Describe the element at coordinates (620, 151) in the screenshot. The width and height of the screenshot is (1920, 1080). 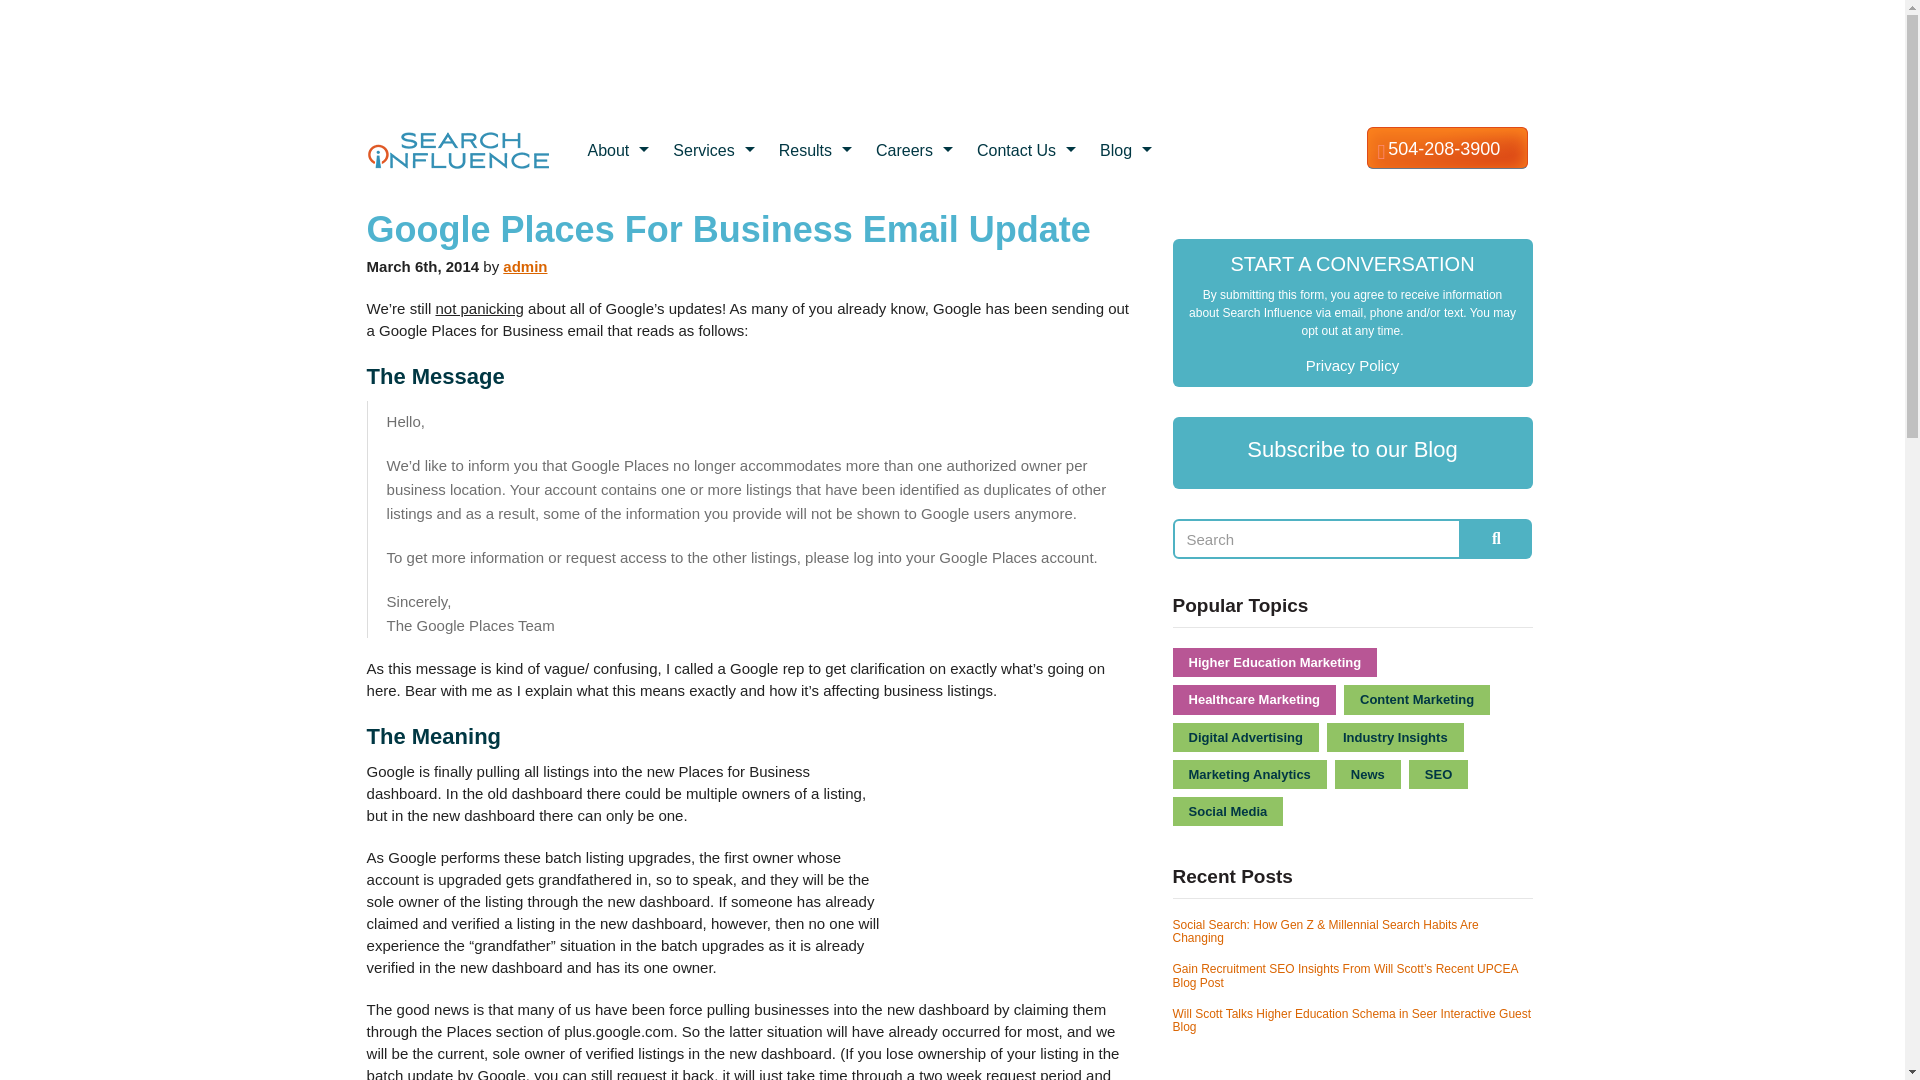
I see `About` at that location.